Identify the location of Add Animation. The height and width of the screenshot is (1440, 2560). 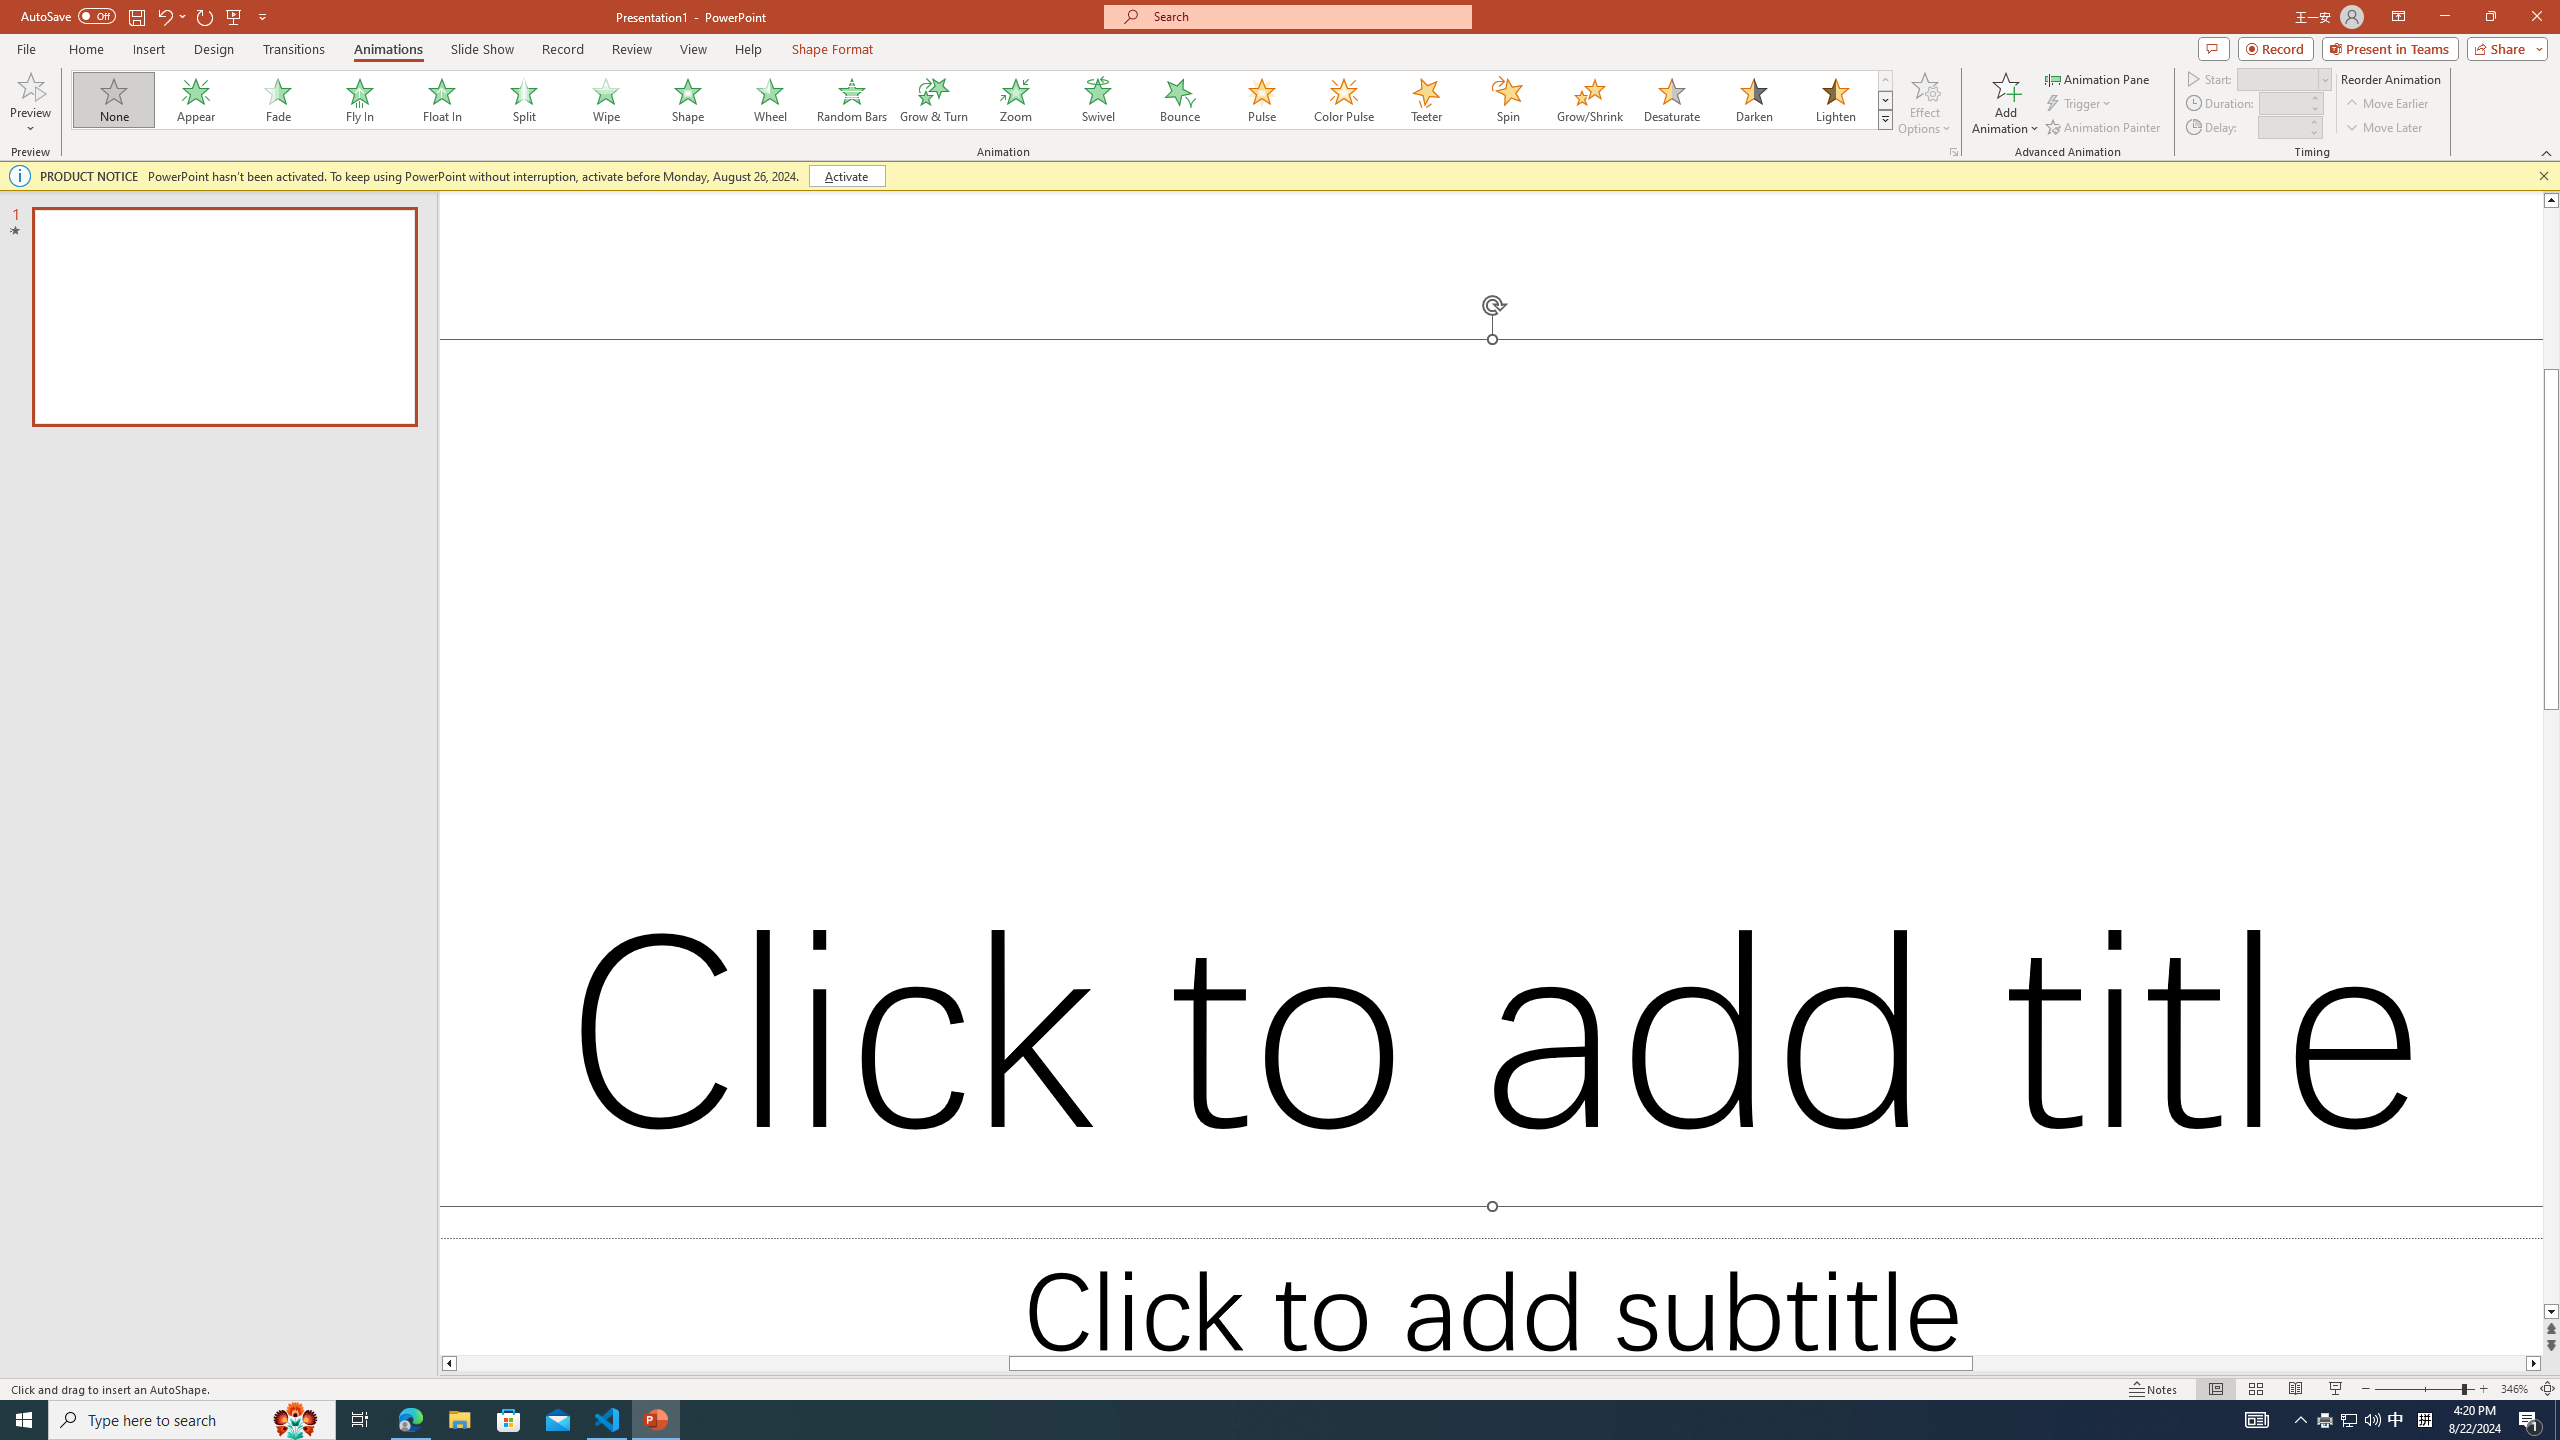
(2006, 103).